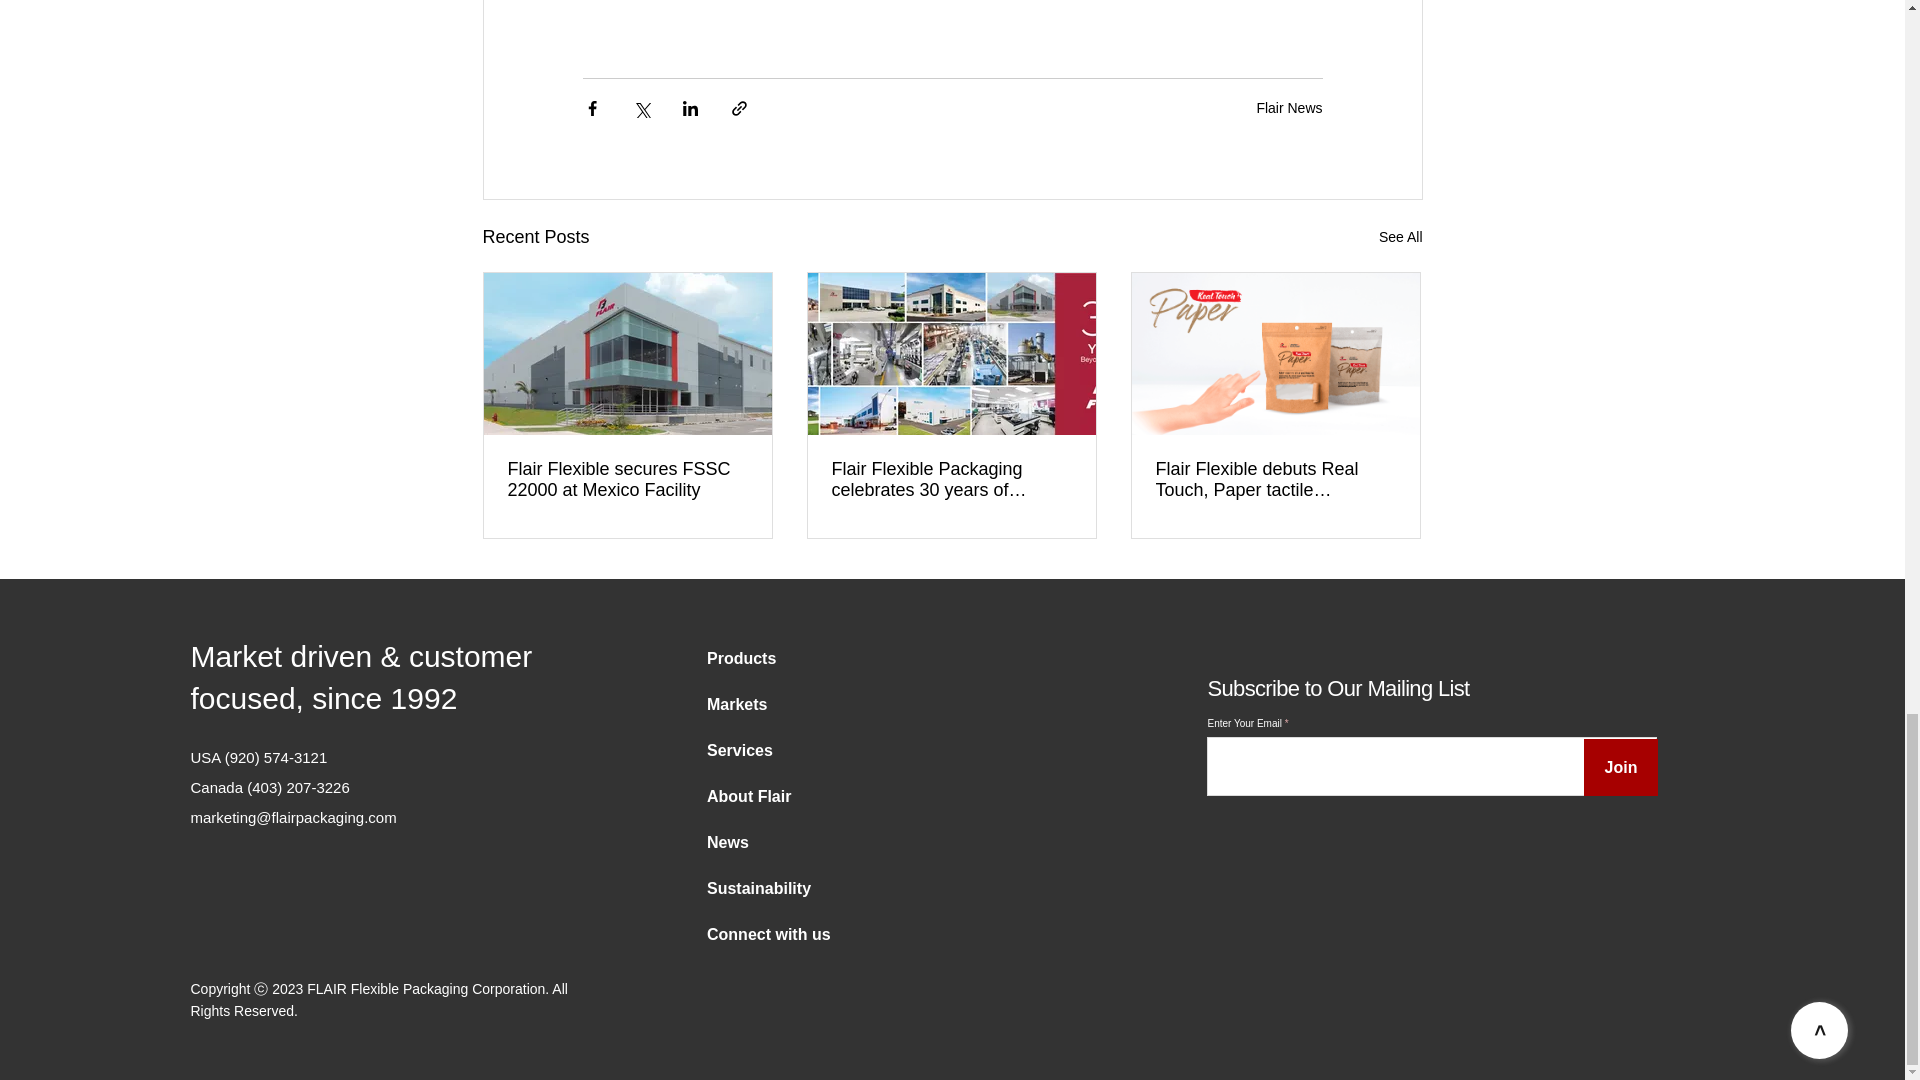 The height and width of the screenshot is (1080, 1920). I want to click on News, so click(762, 842).